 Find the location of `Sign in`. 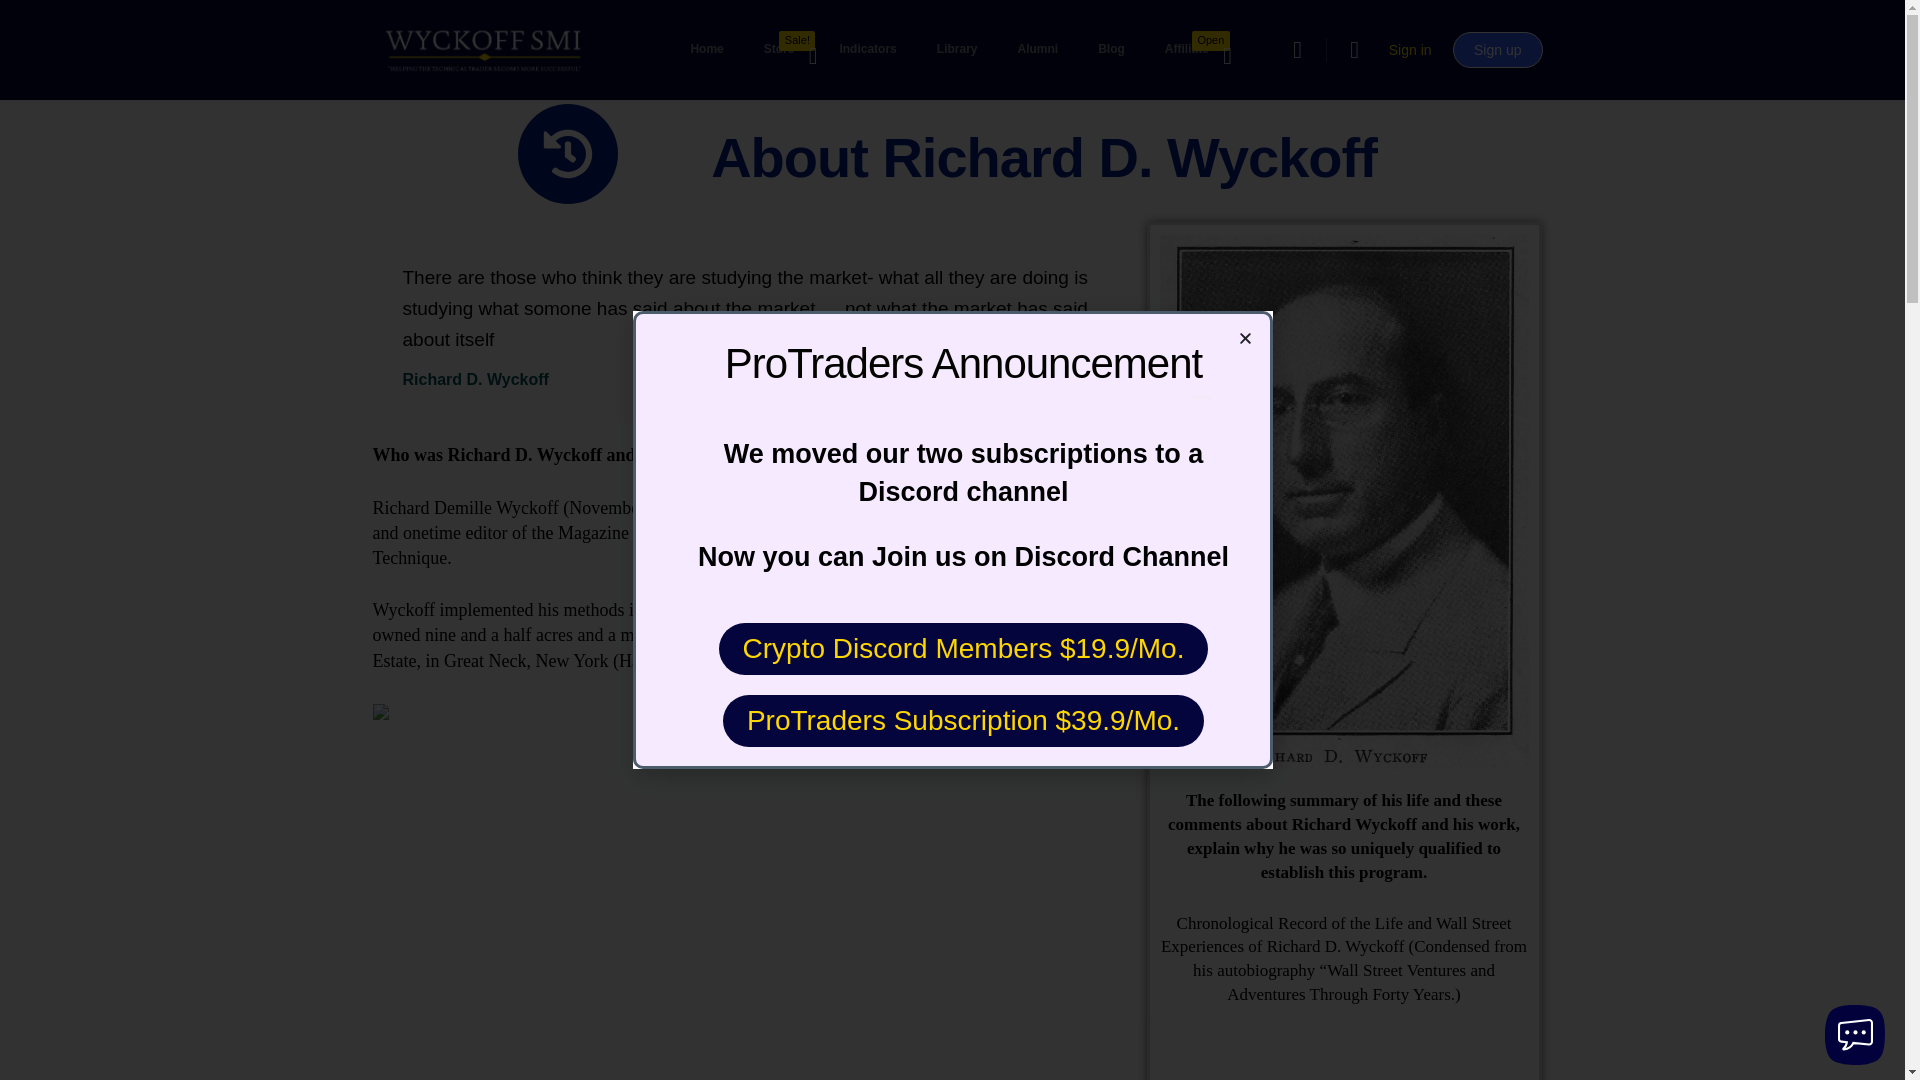

Sign in is located at coordinates (1497, 50).